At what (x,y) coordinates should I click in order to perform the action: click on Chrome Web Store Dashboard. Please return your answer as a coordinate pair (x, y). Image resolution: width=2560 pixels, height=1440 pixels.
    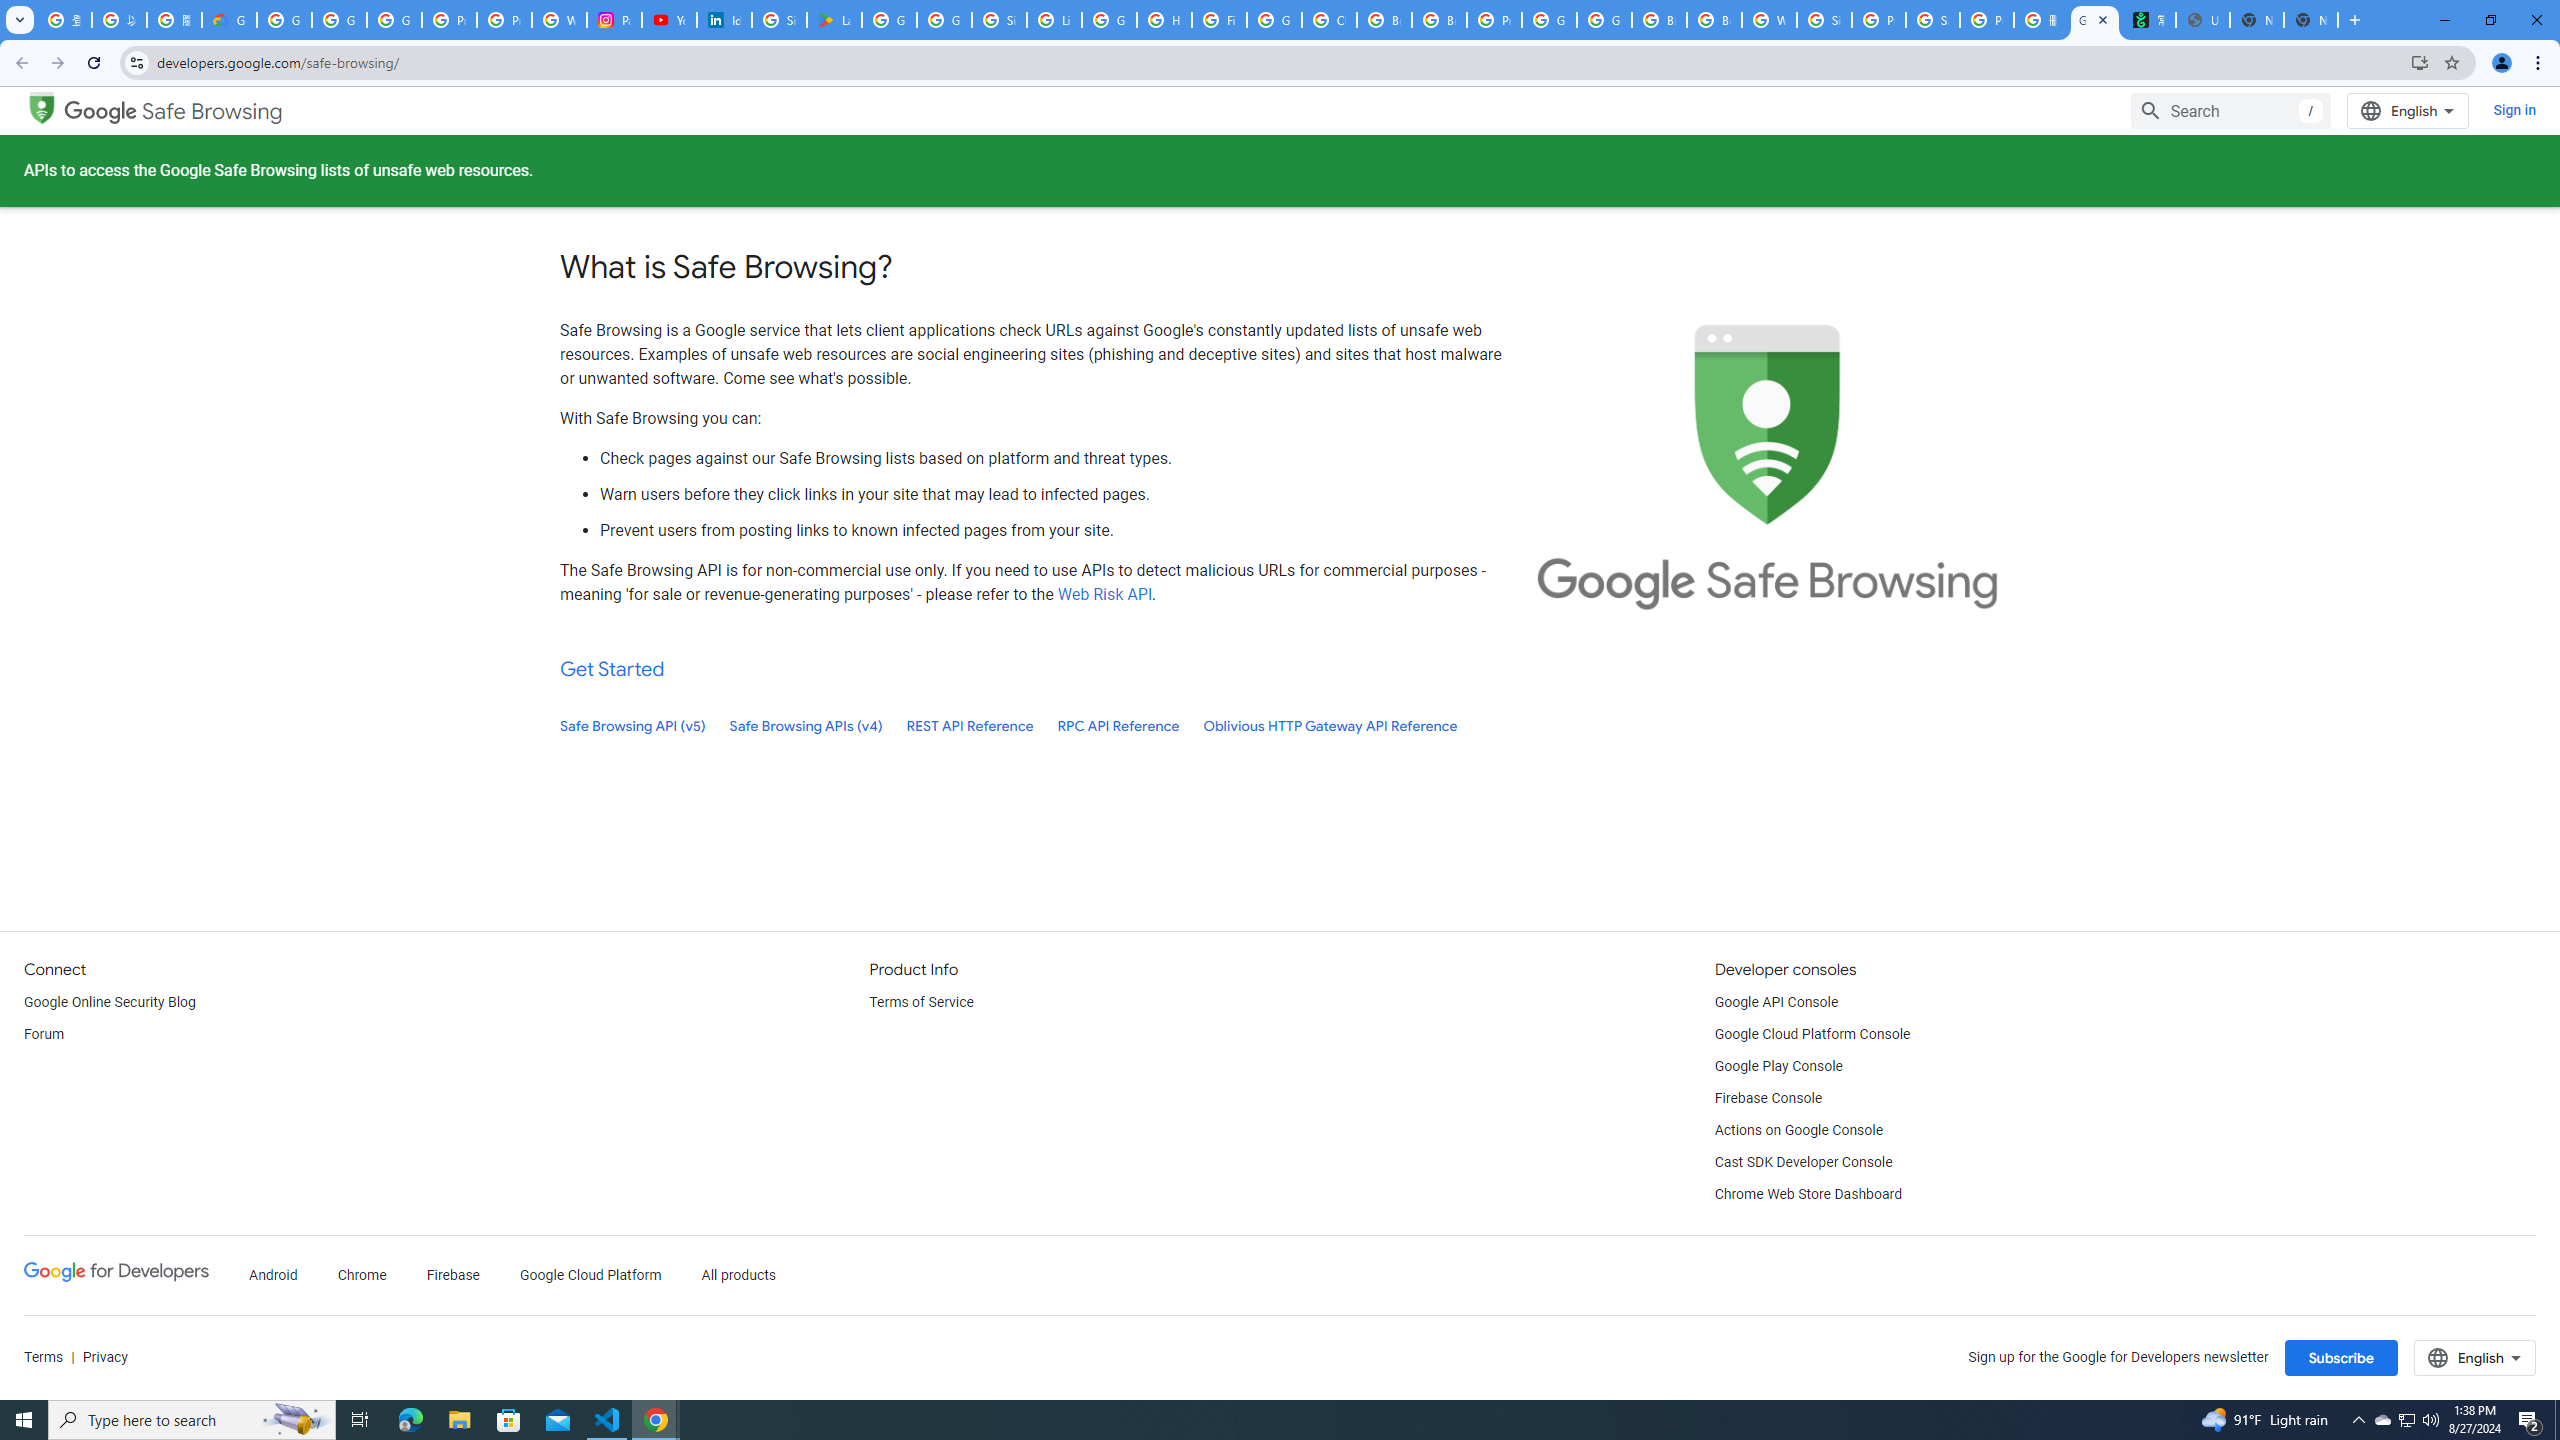
    Looking at the image, I should click on (1808, 1195).